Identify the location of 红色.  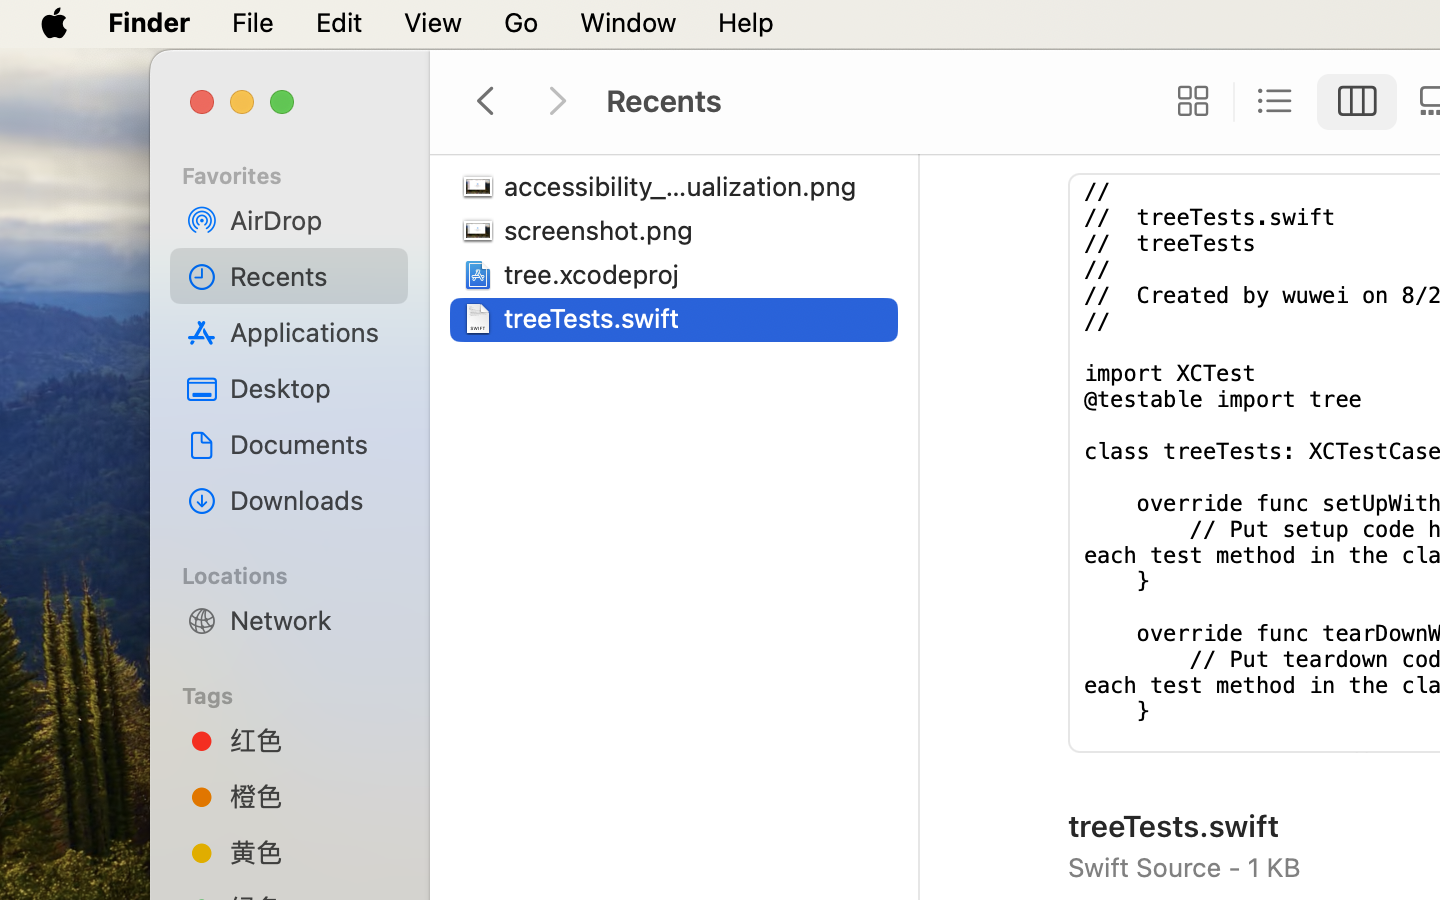
(311, 740).